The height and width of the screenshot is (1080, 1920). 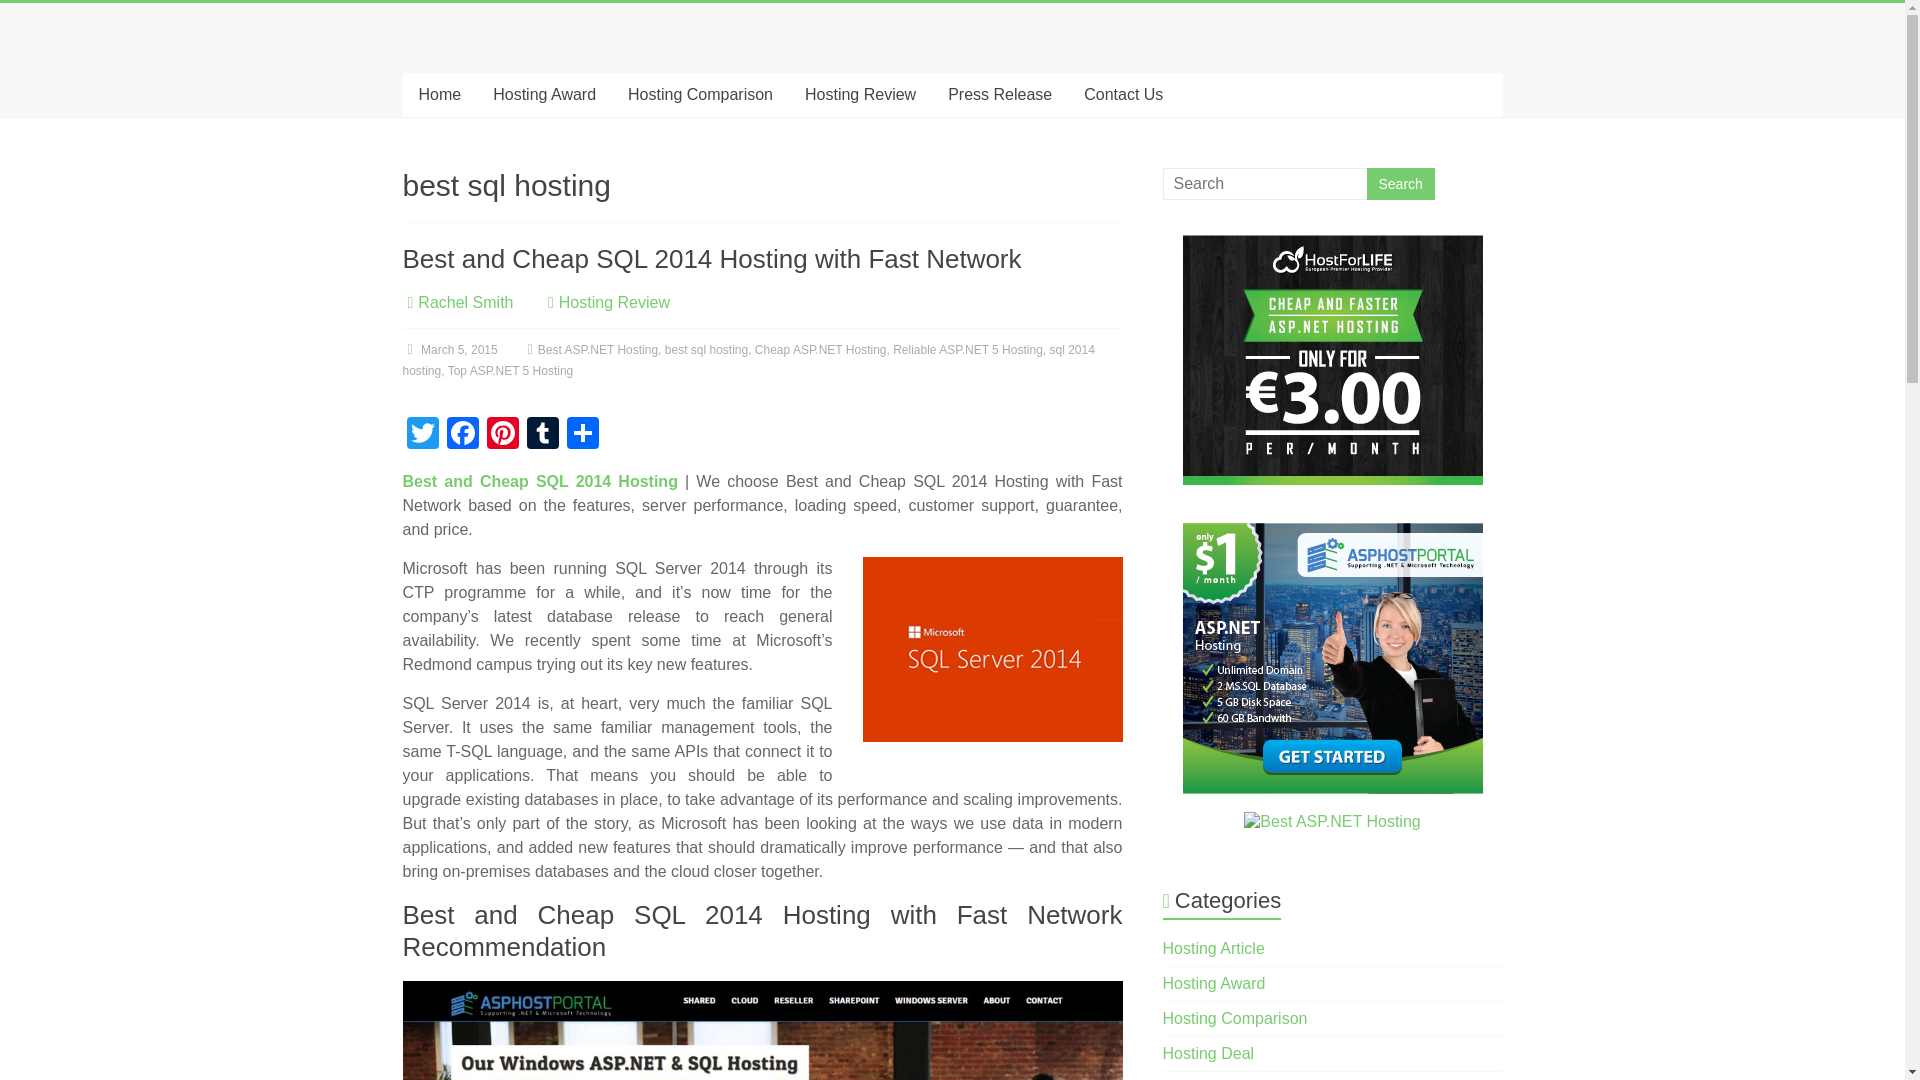 What do you see at coordinates (711, 259) in the screenshot?
I see `Best and Cheap SQL 2014 Hosting with Fast Network` at bounding box center [711, 259].